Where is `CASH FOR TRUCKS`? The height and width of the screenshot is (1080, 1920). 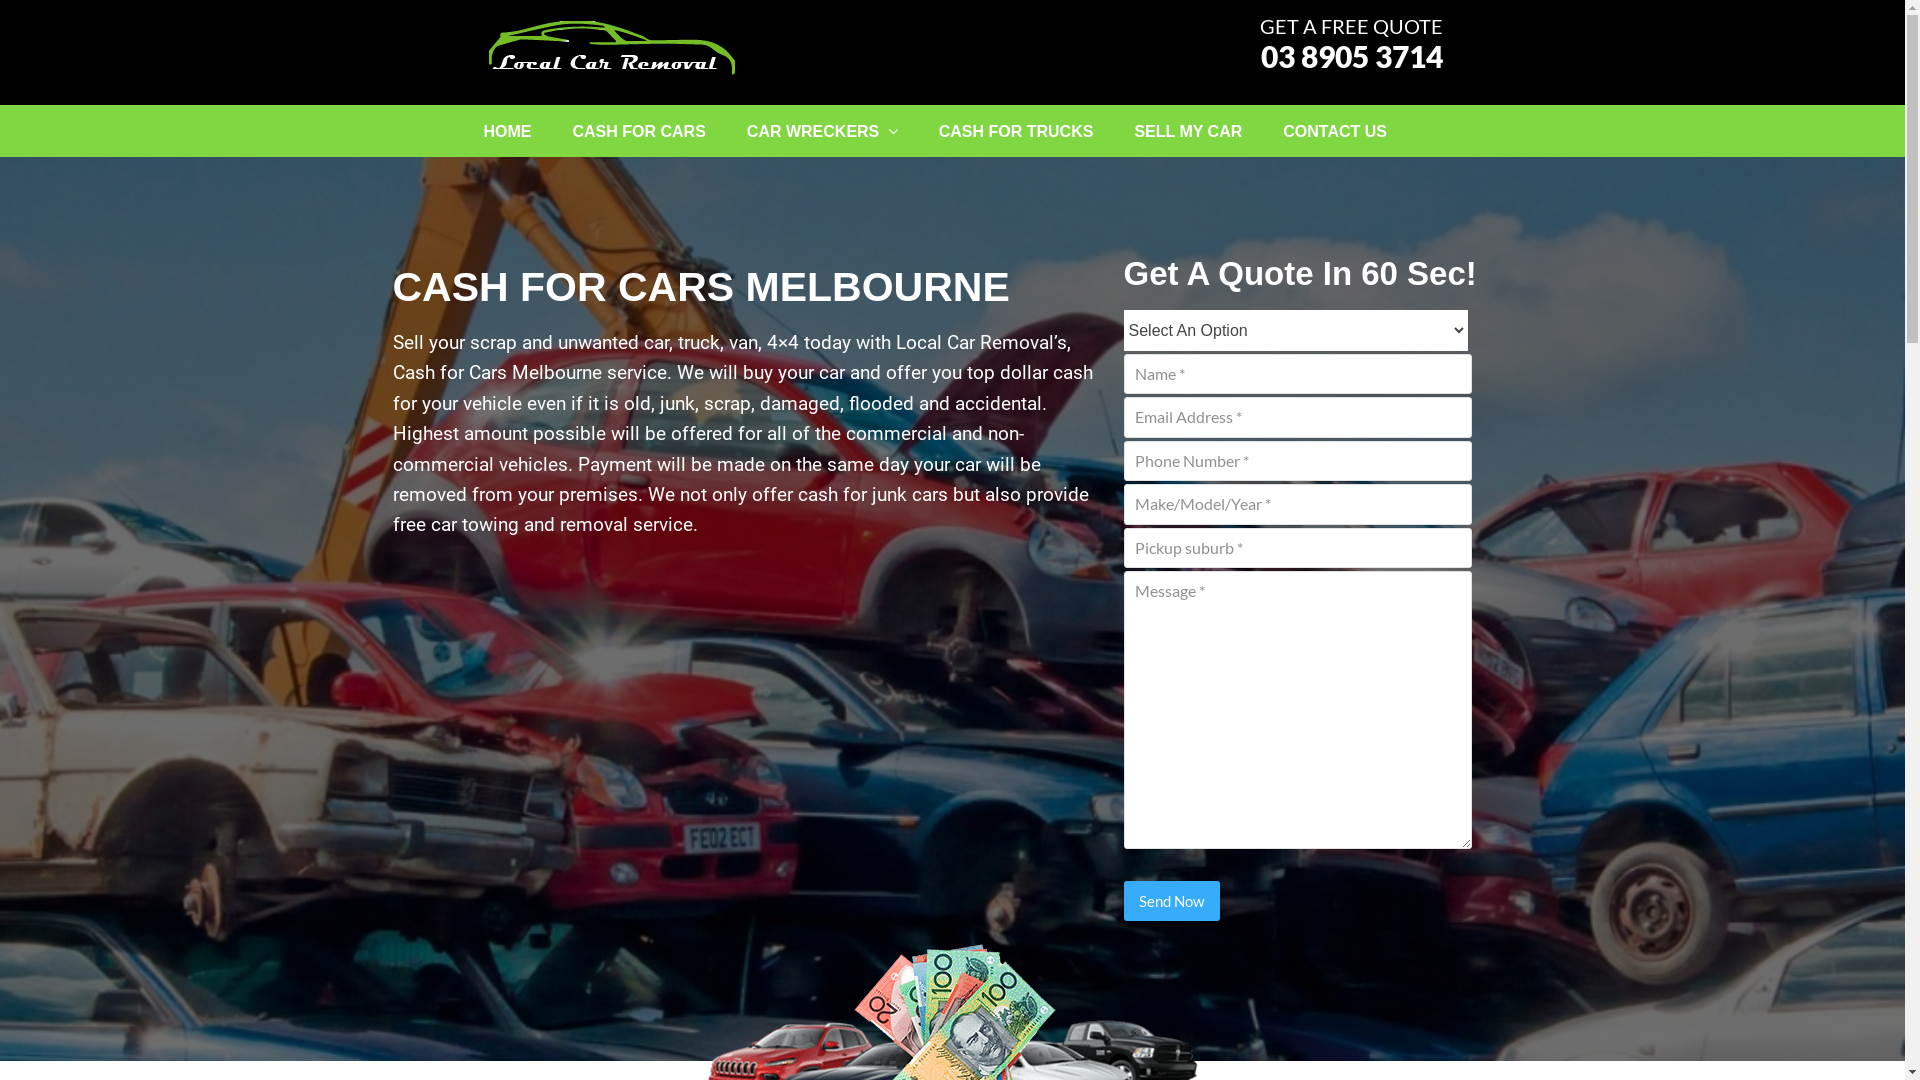
CASH FOR TRUCKS is located at coordinates (1016, 130).